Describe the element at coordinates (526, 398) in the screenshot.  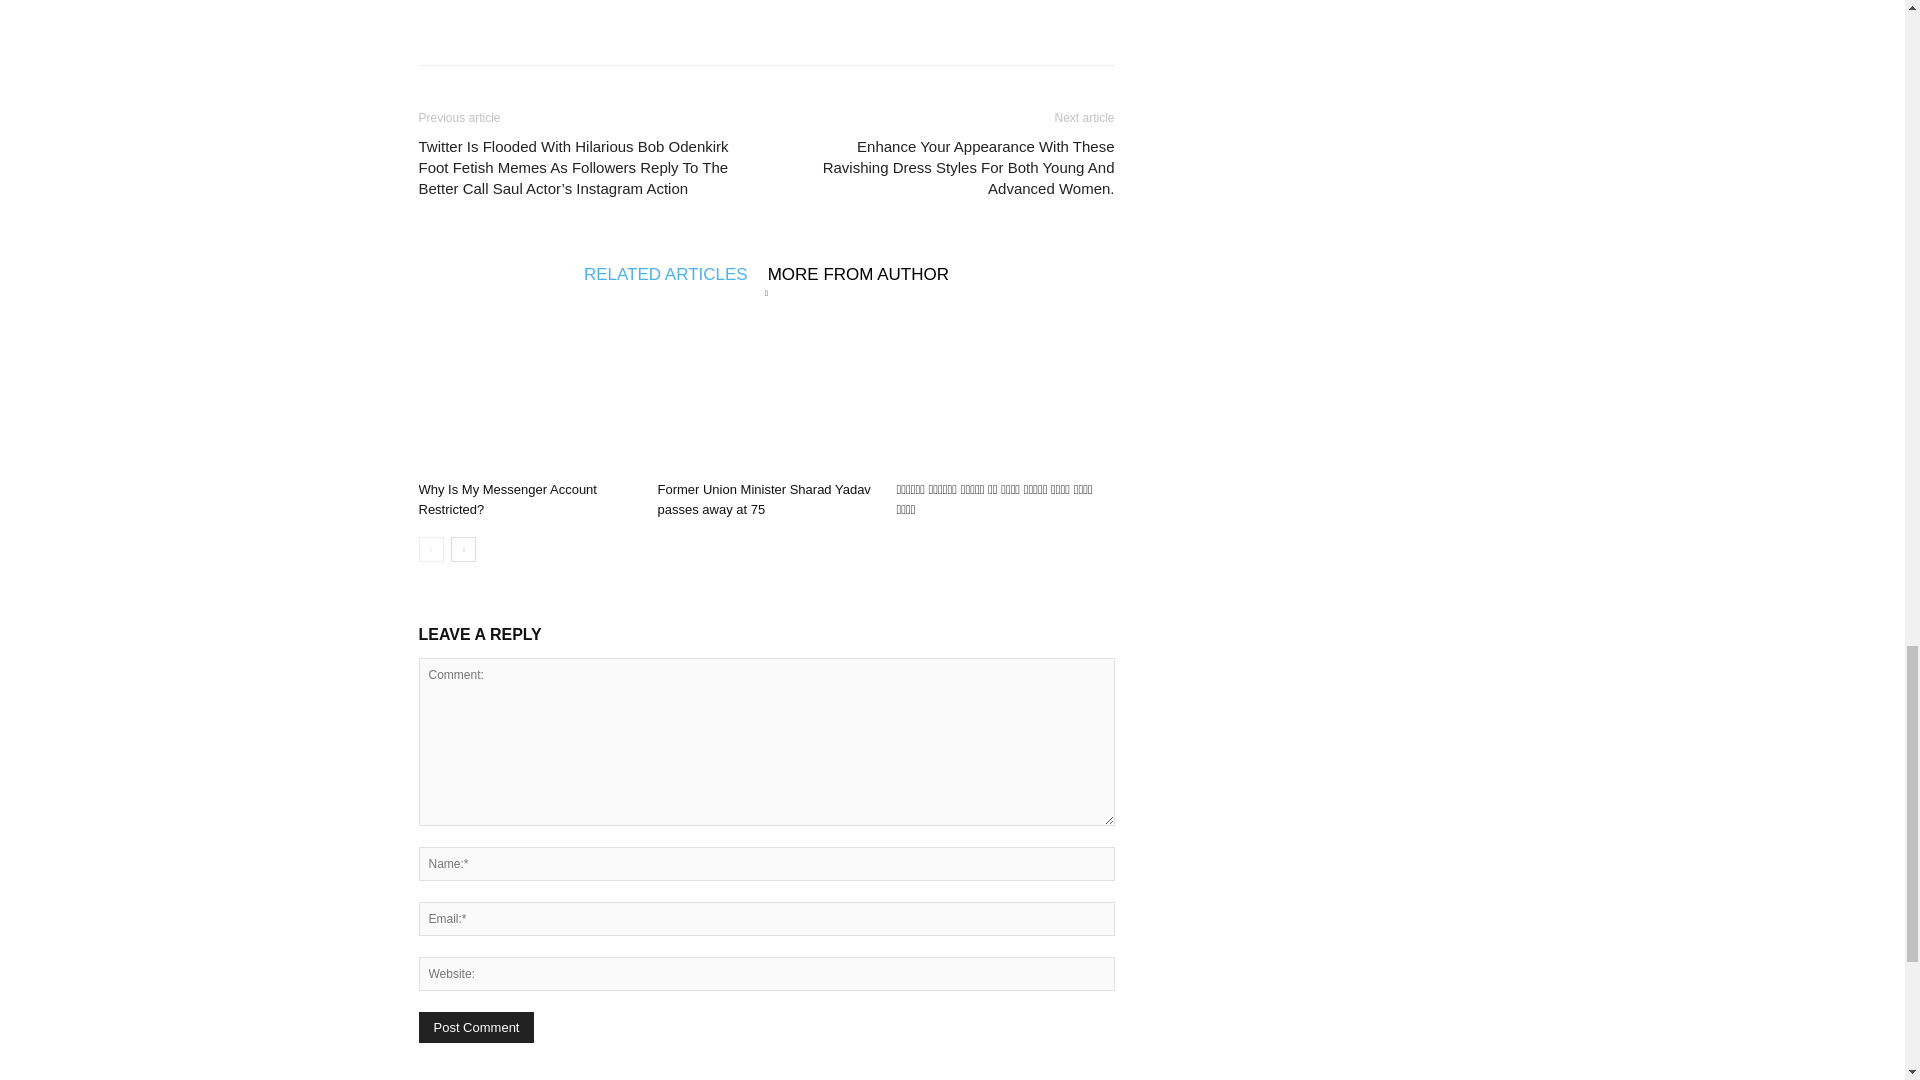
I see `Why Is My Messenger Account Restricted?` at that location.